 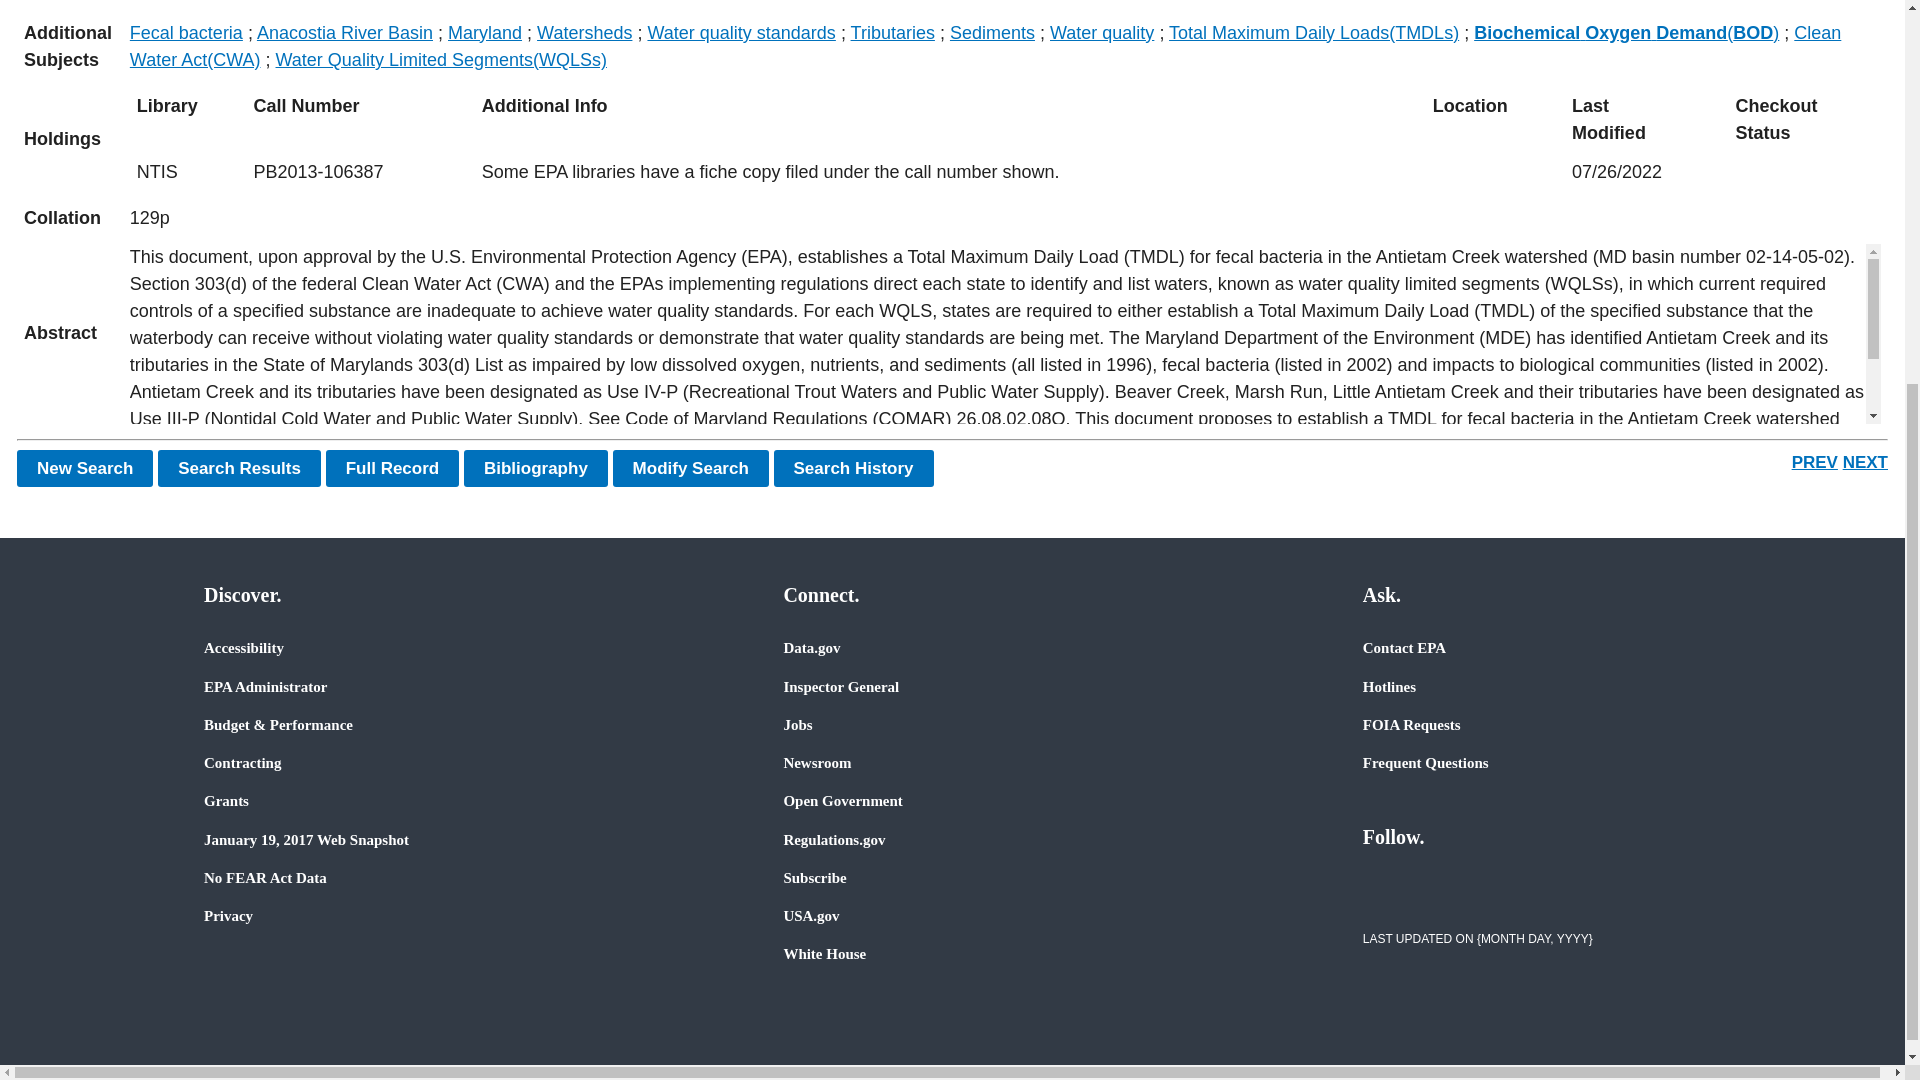 I want to click on Inspector General, so click(x=840, y=686).